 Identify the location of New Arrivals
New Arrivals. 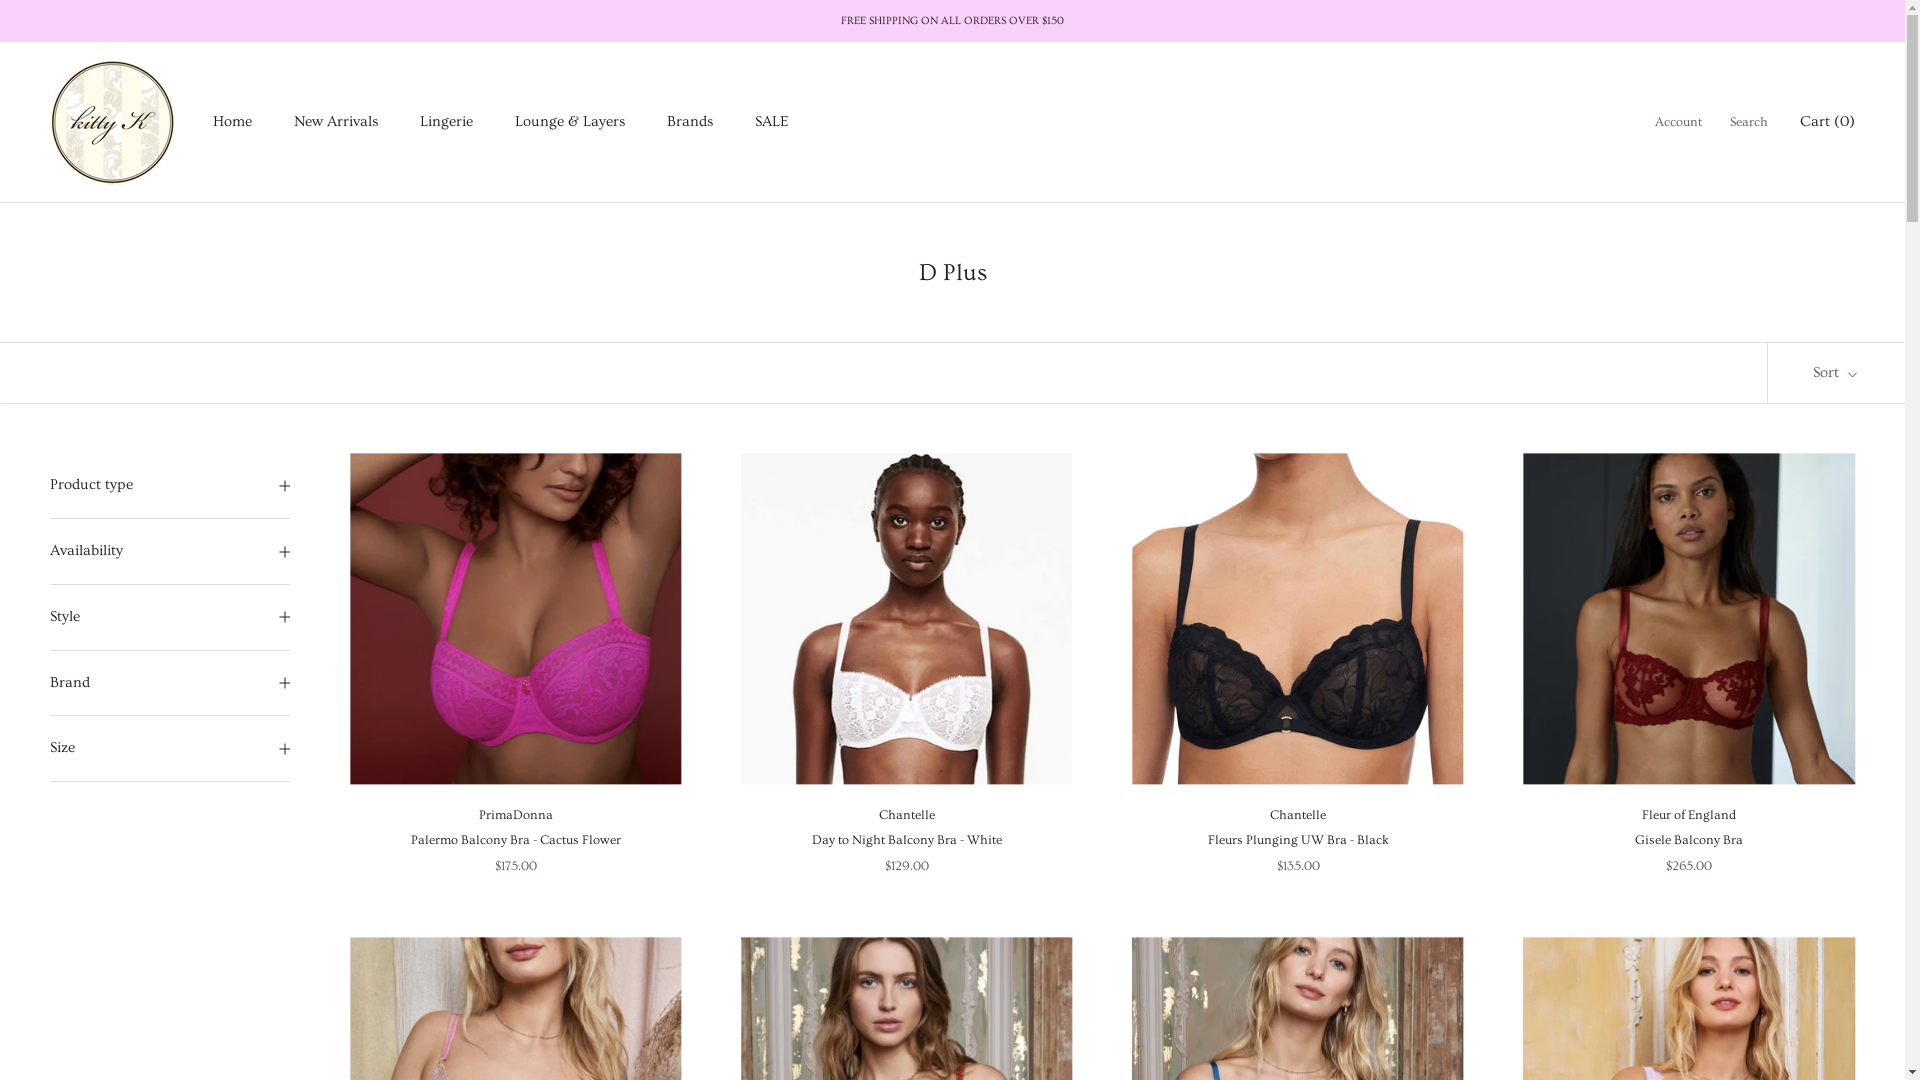
(336, 122).